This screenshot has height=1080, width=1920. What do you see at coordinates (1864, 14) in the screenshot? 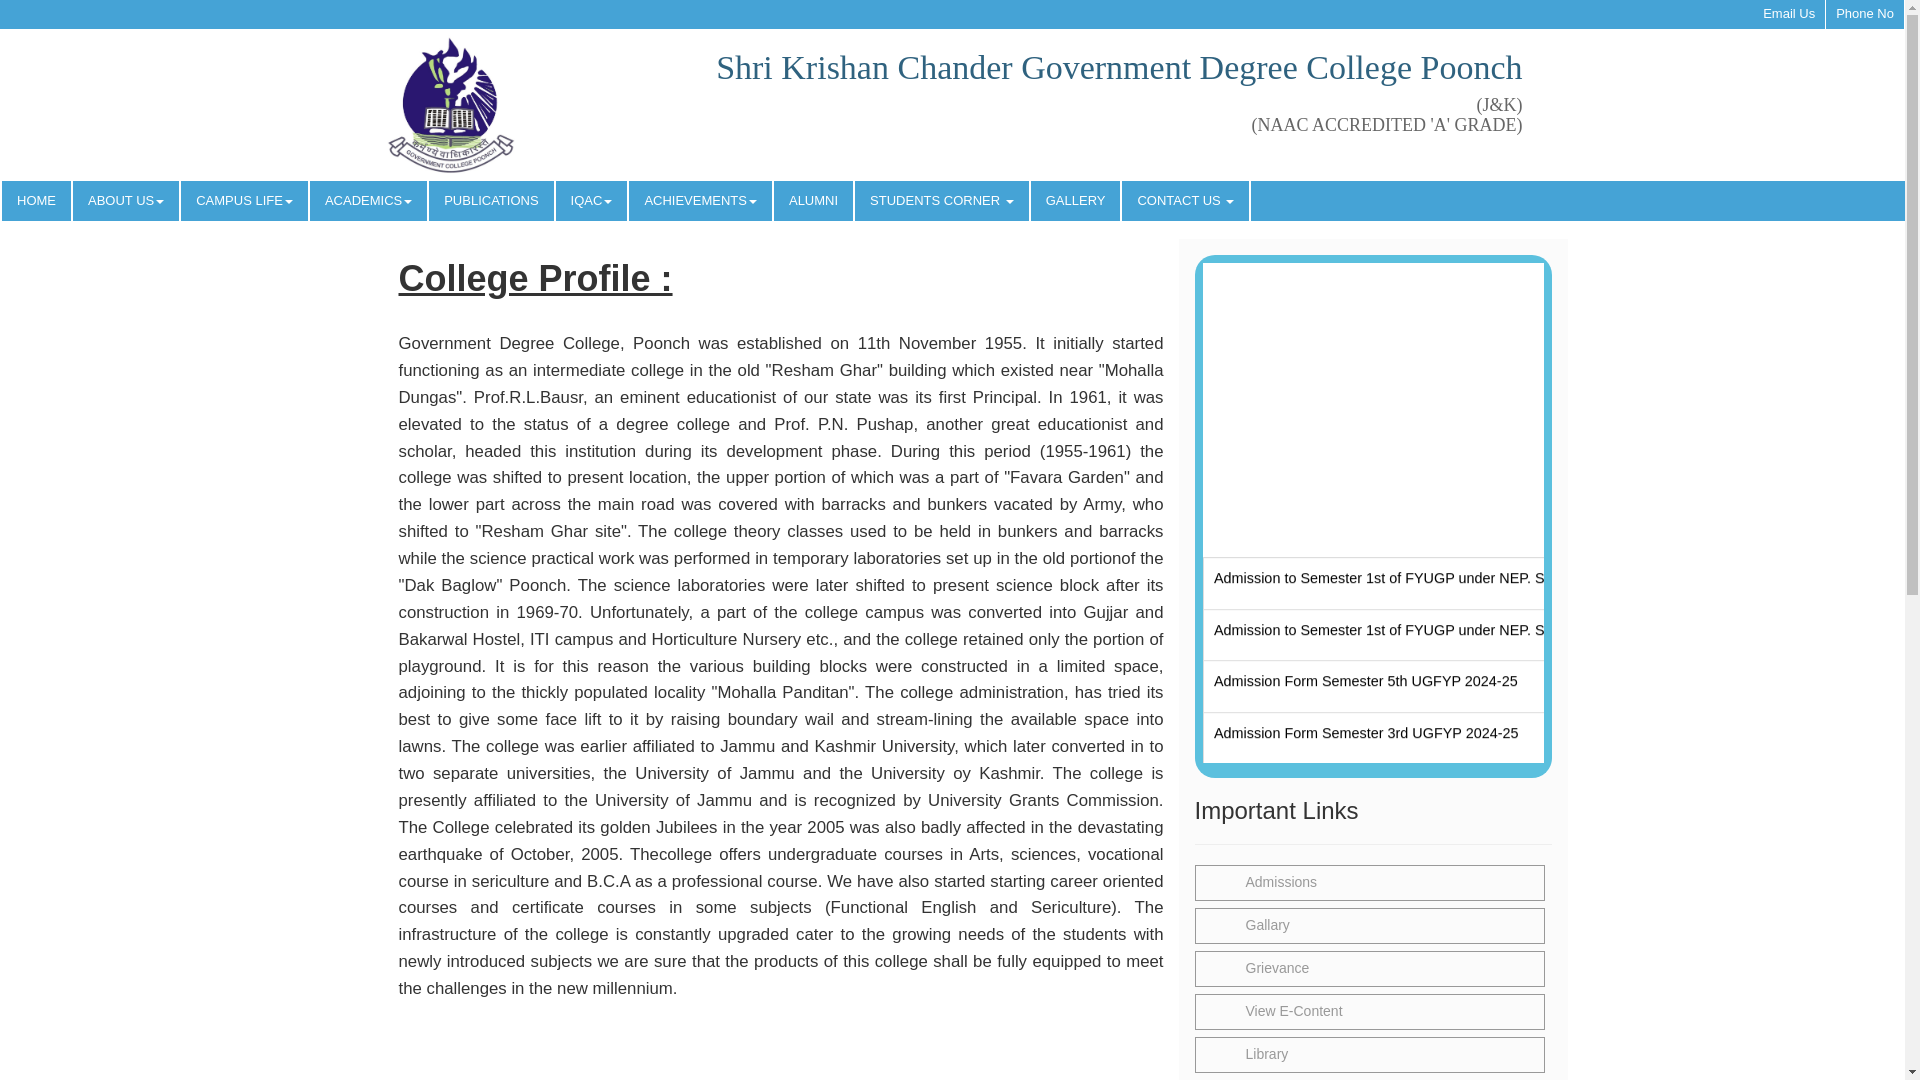
I see `Phone No` at bounding box center [1864, 14].